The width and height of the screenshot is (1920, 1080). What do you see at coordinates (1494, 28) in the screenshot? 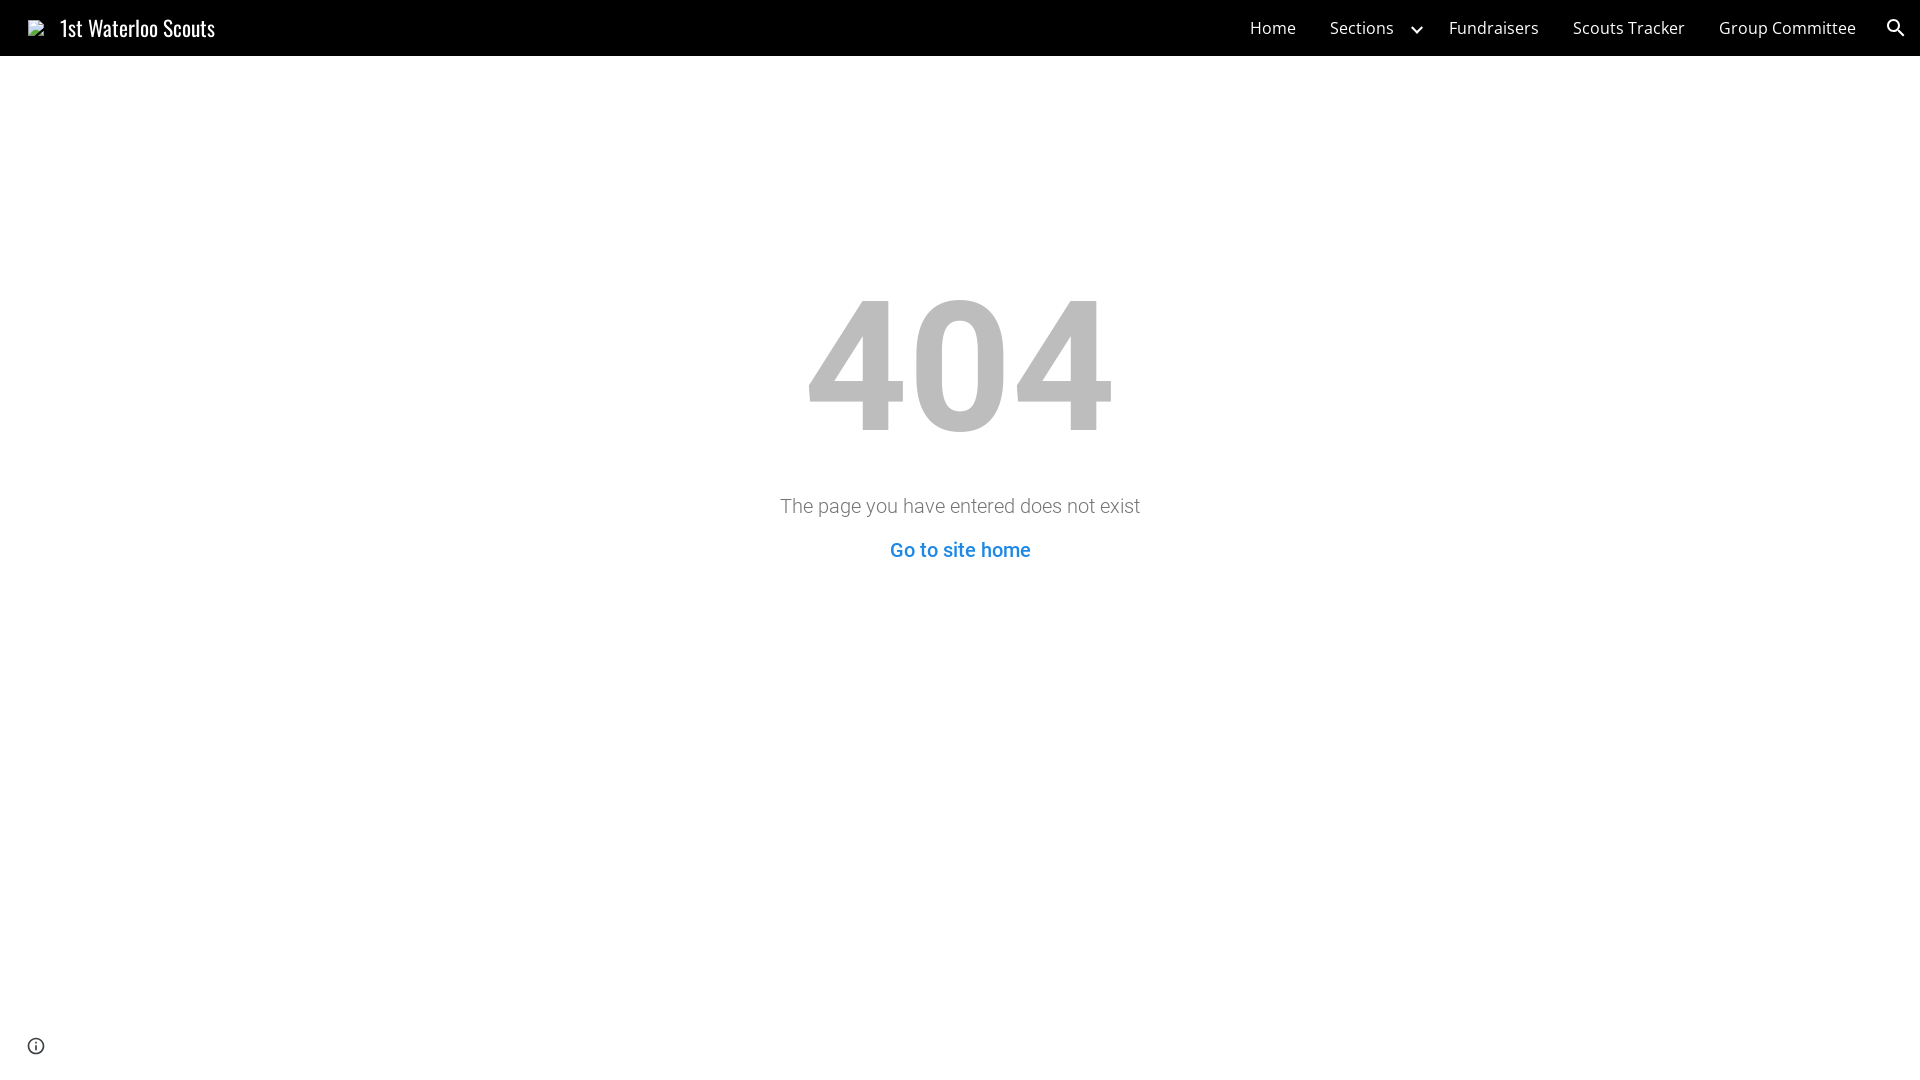
I see `Fundraisers` at bounding box center [1494, 28].